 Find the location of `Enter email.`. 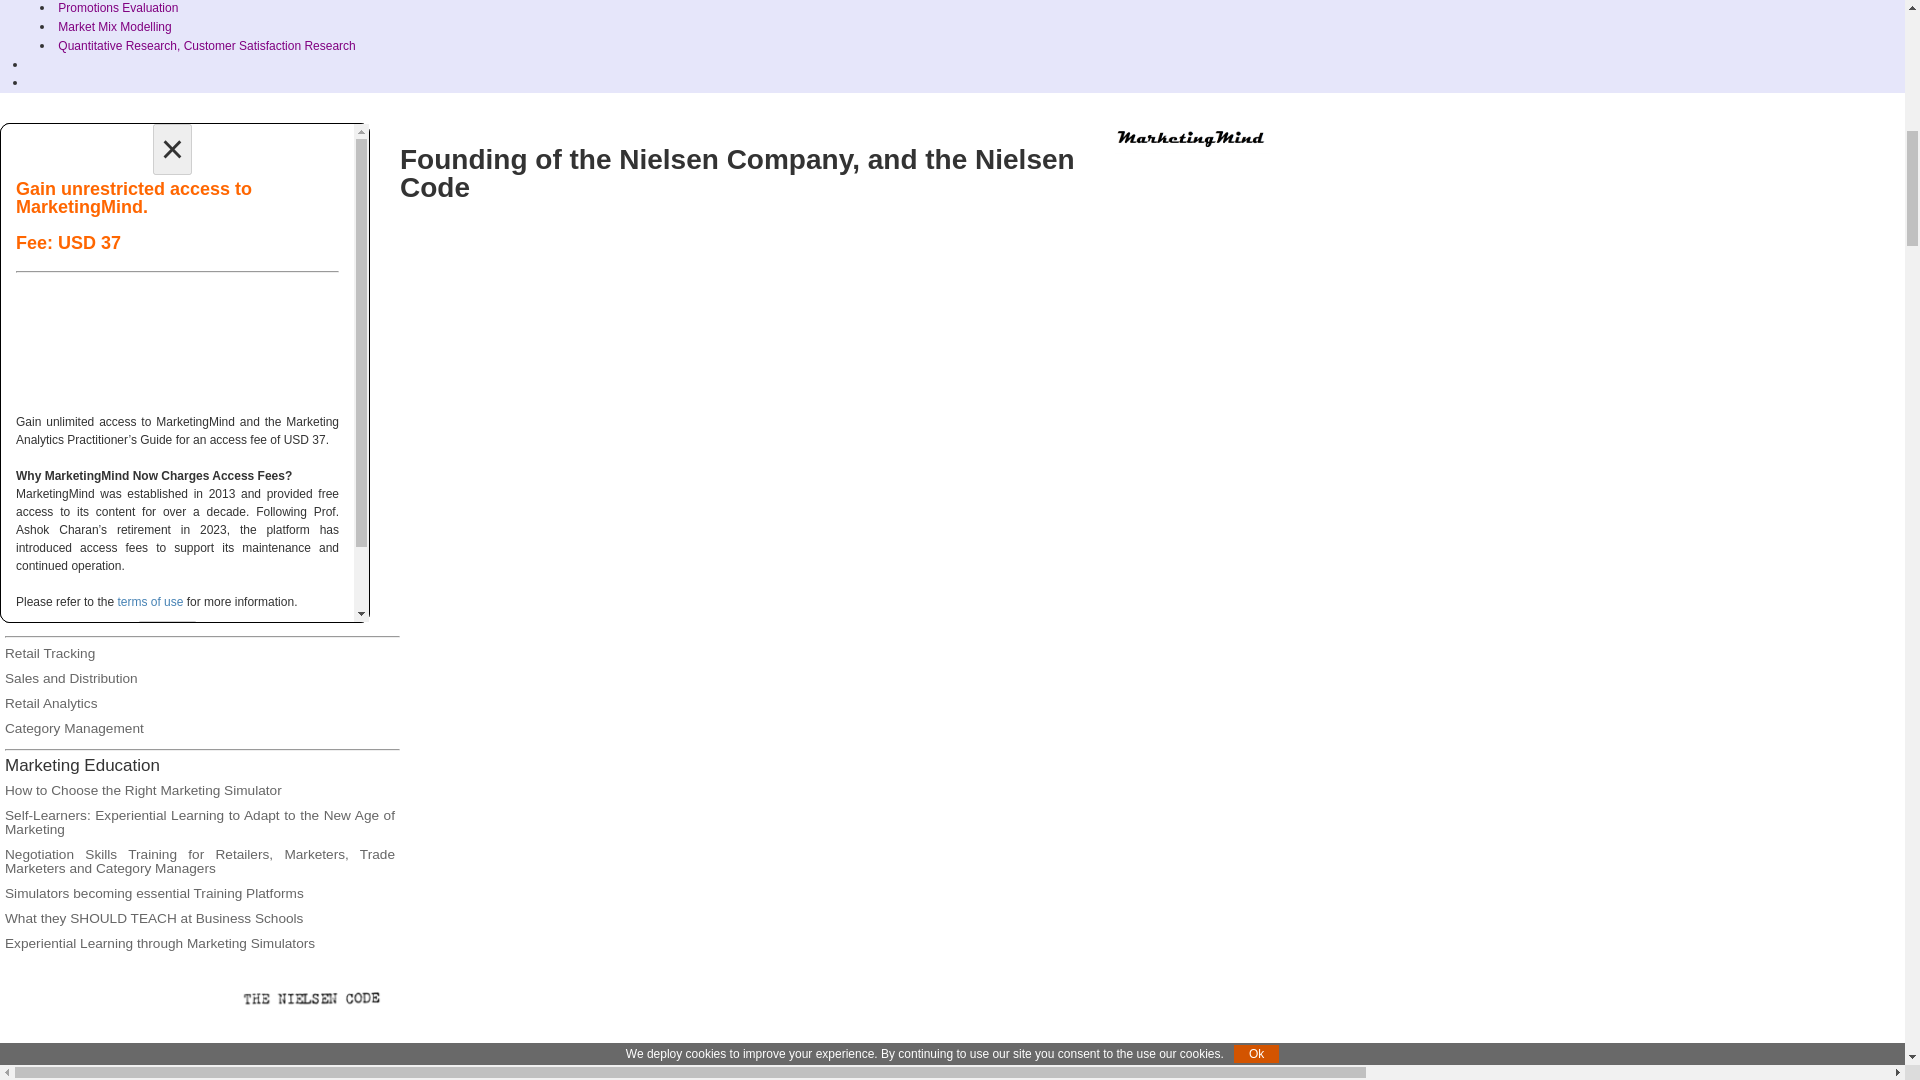

Enter email. is located at coordinates (177, 247).